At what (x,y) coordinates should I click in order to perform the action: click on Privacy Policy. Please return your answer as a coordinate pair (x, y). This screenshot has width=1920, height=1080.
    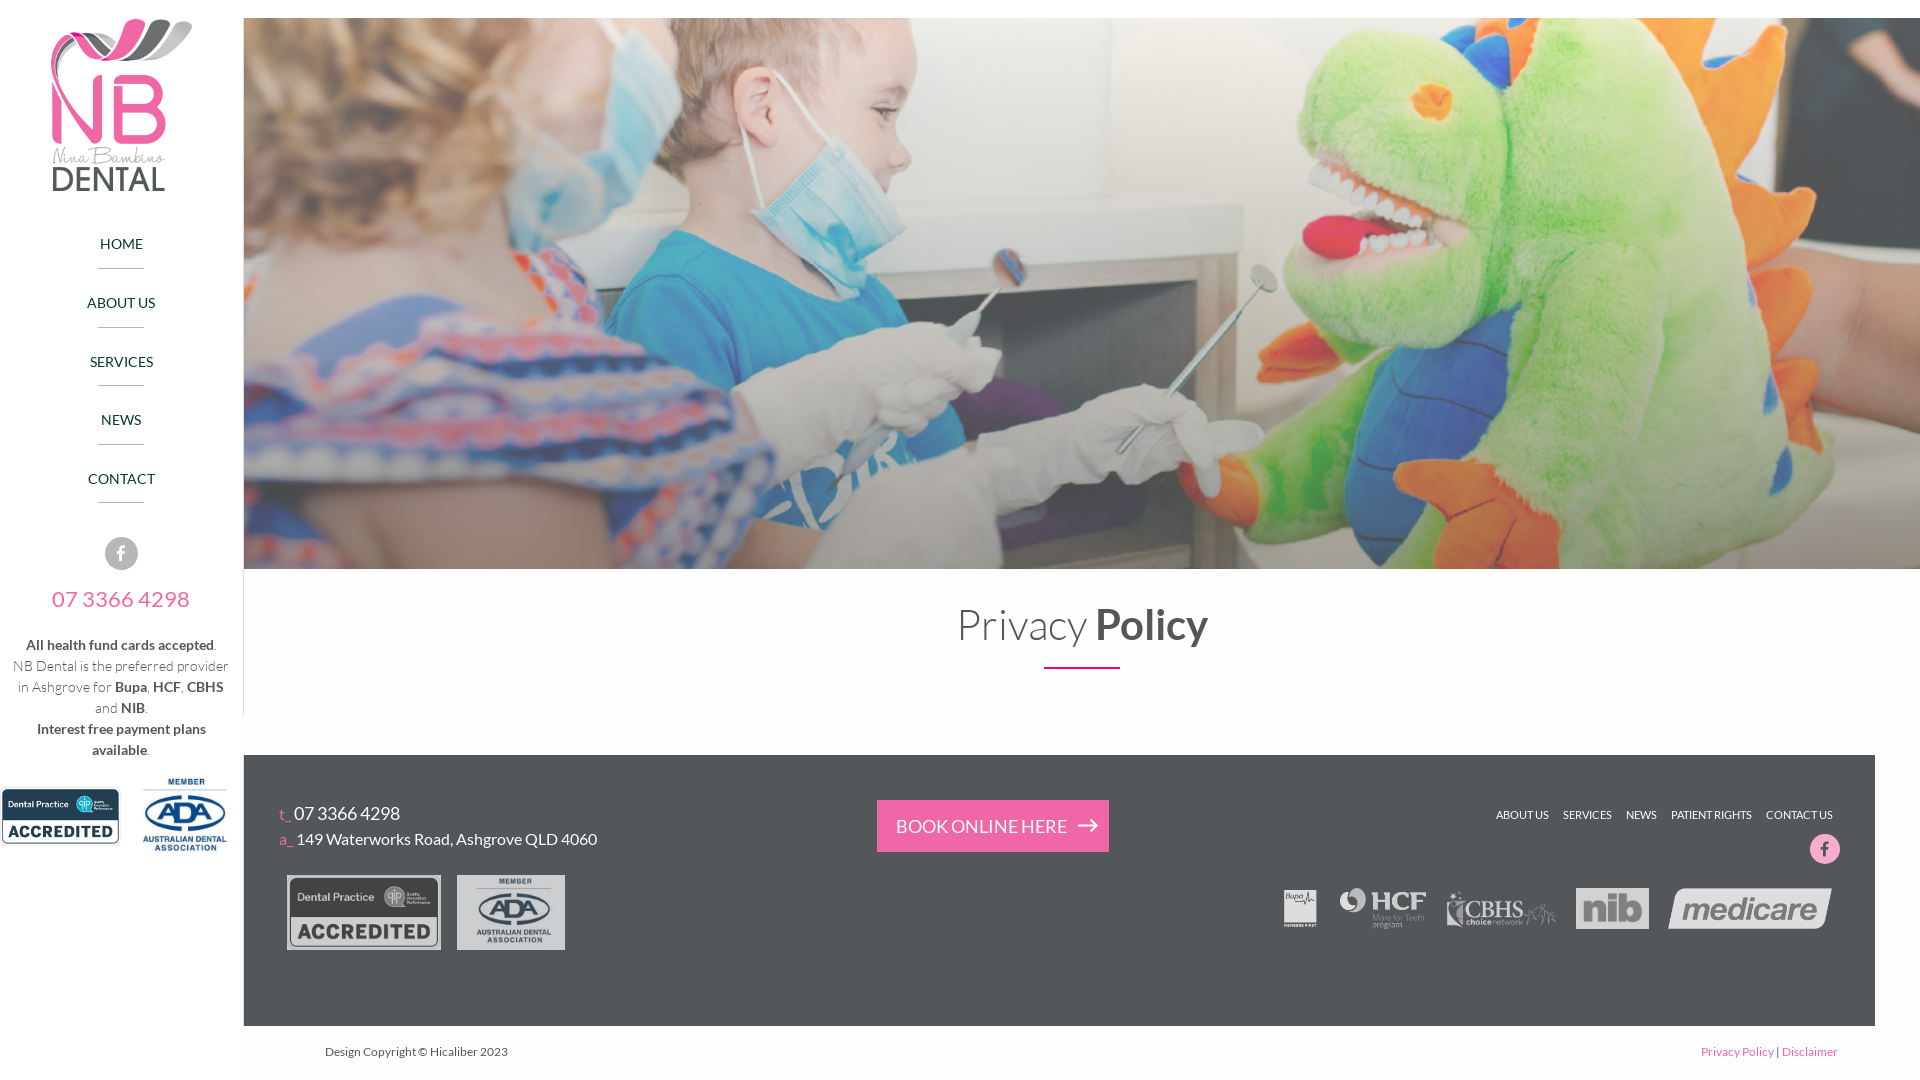
    Looking at the image, I should click on (1738, 1052).